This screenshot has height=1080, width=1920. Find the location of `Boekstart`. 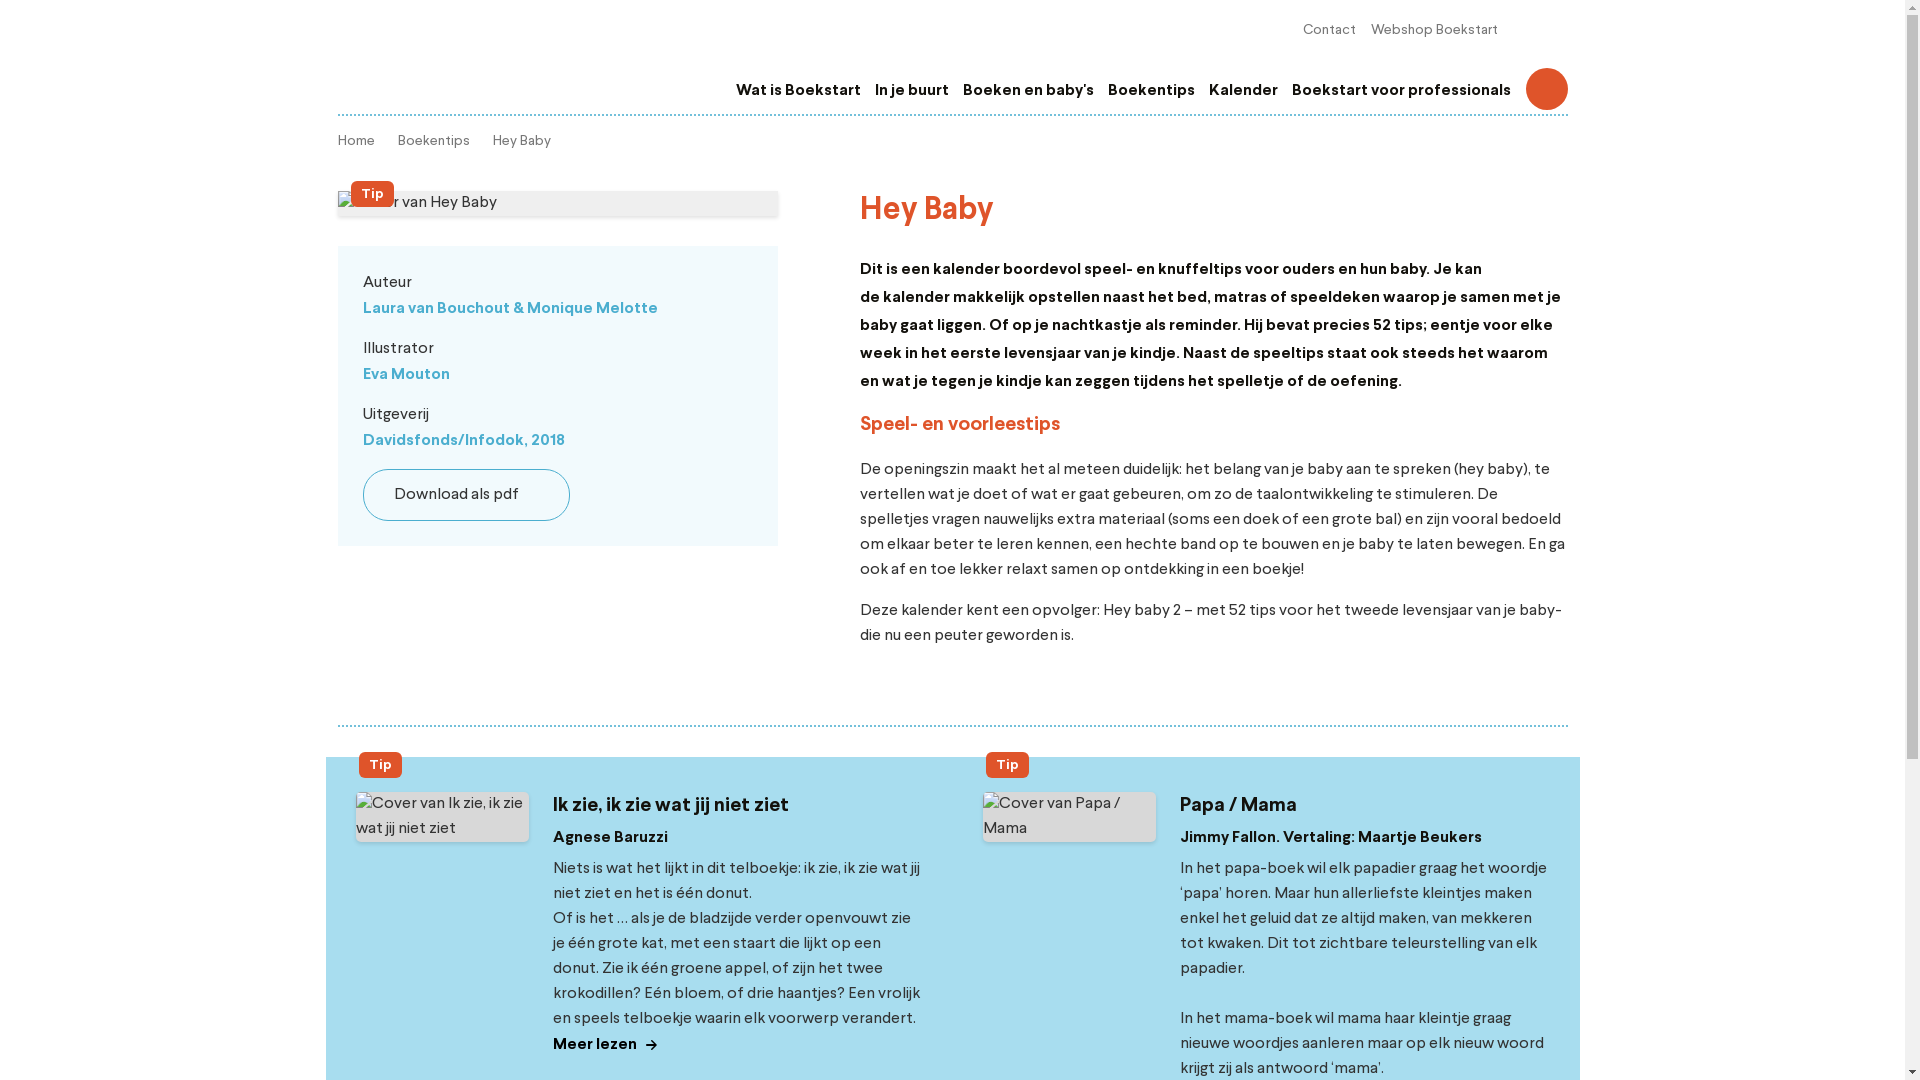

Boekstart is located at coordinates (448, 50).